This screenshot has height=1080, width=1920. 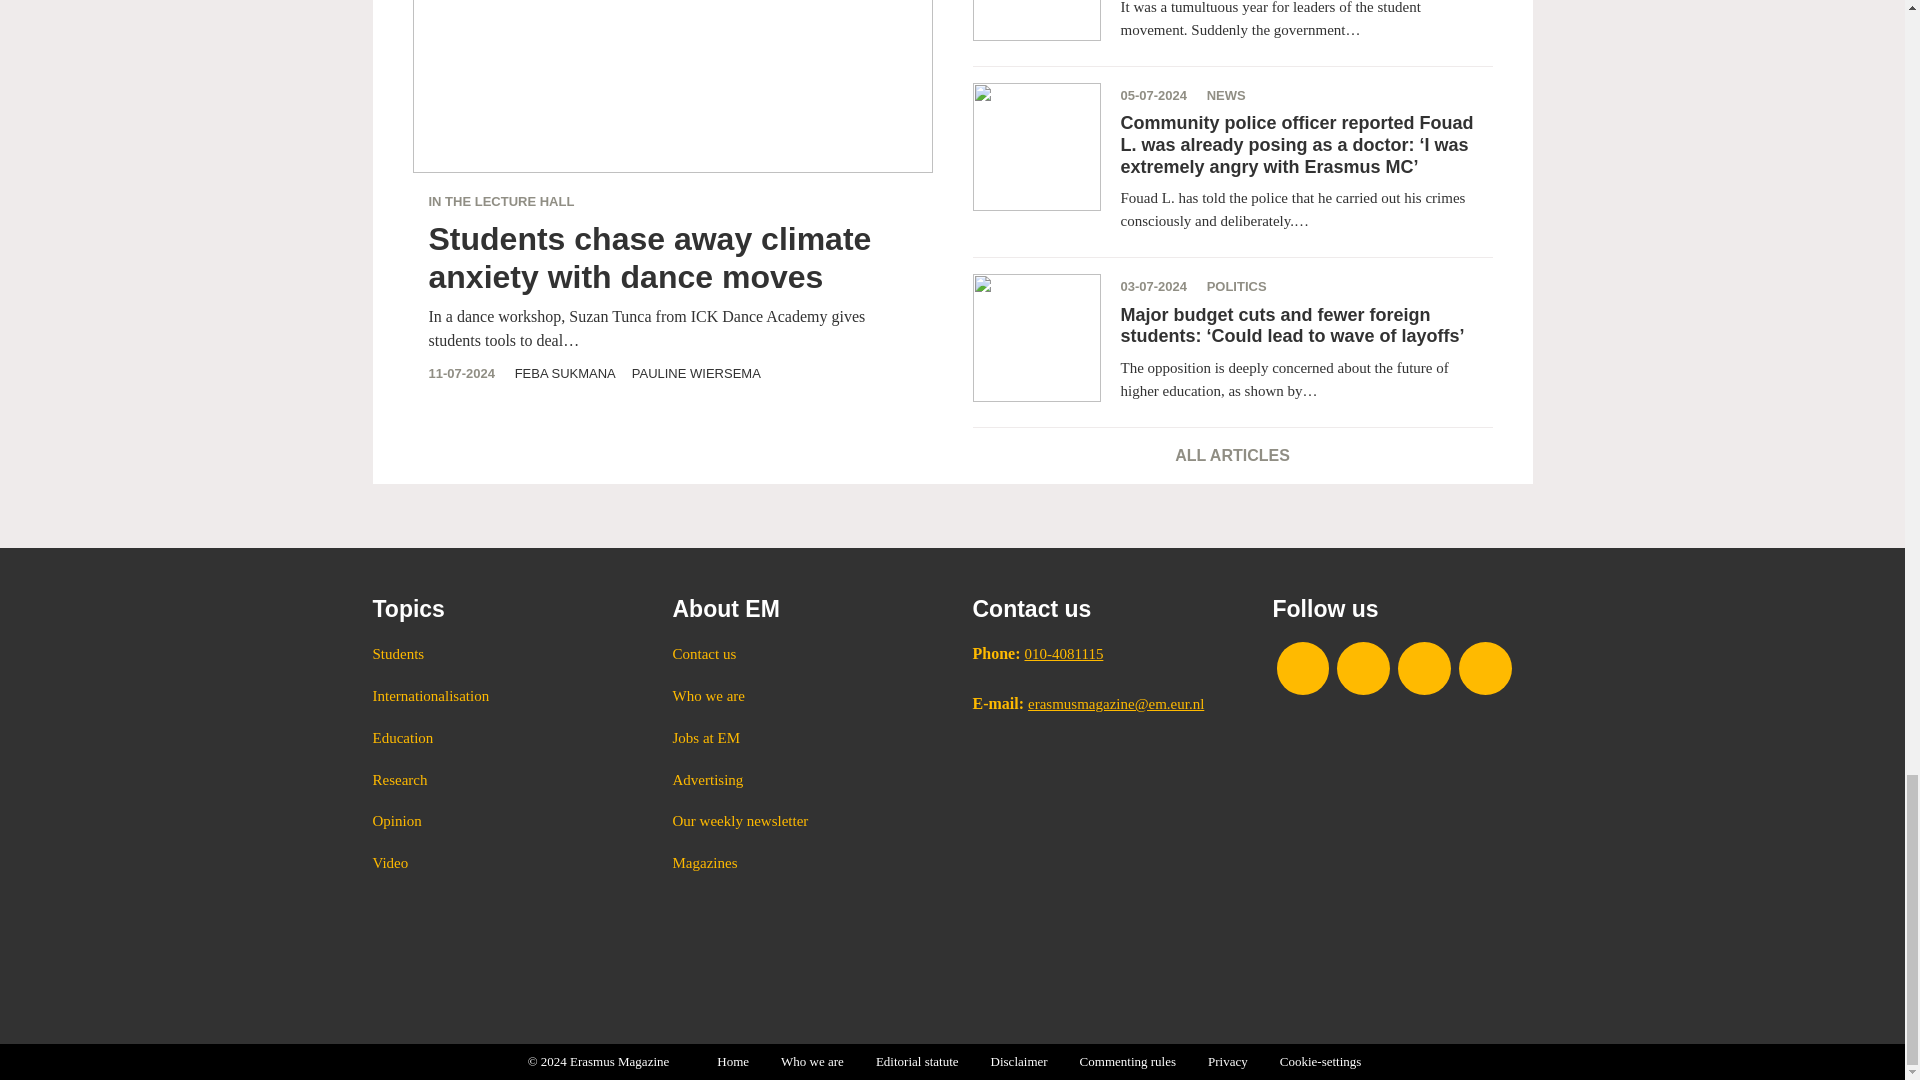 I want to click on Visit us on Instagram, so click(x=1363, y=668).